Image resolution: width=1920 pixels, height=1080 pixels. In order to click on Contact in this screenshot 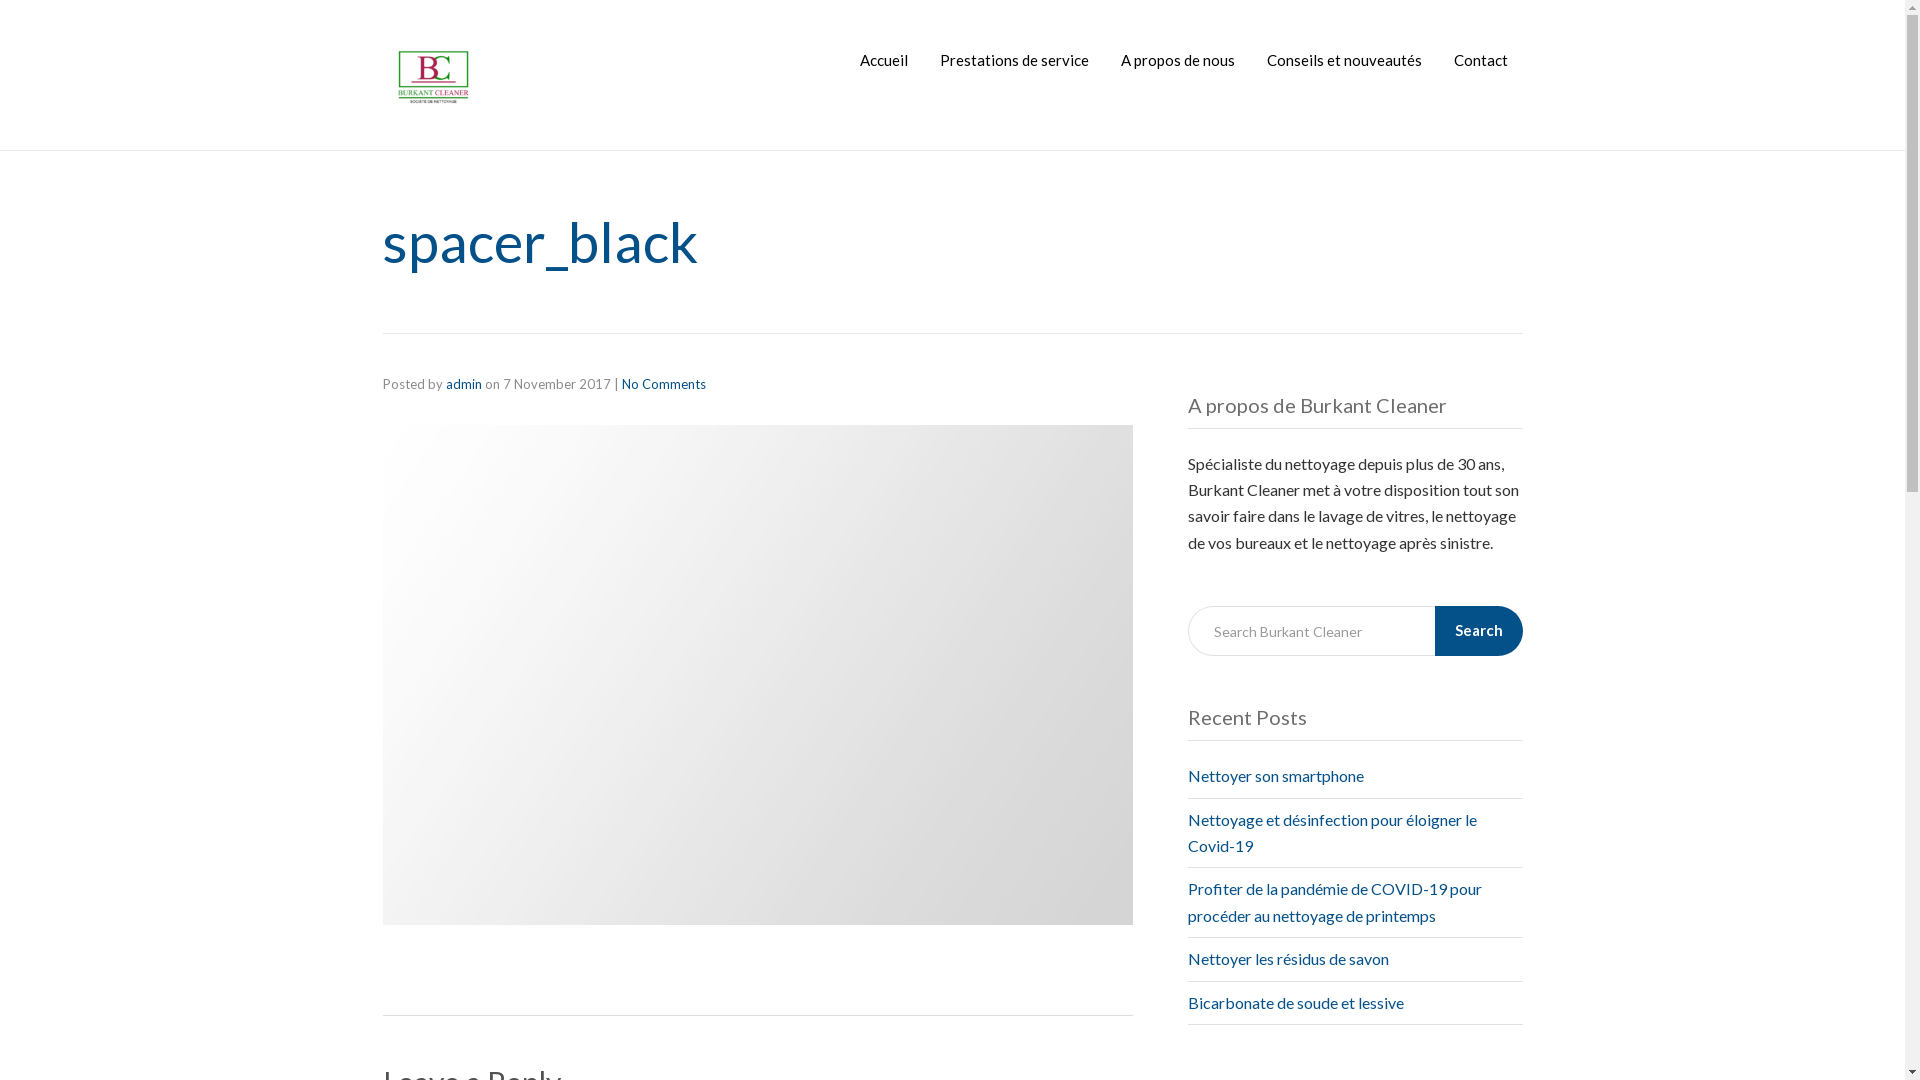, I will do `click(1481, 60)`.